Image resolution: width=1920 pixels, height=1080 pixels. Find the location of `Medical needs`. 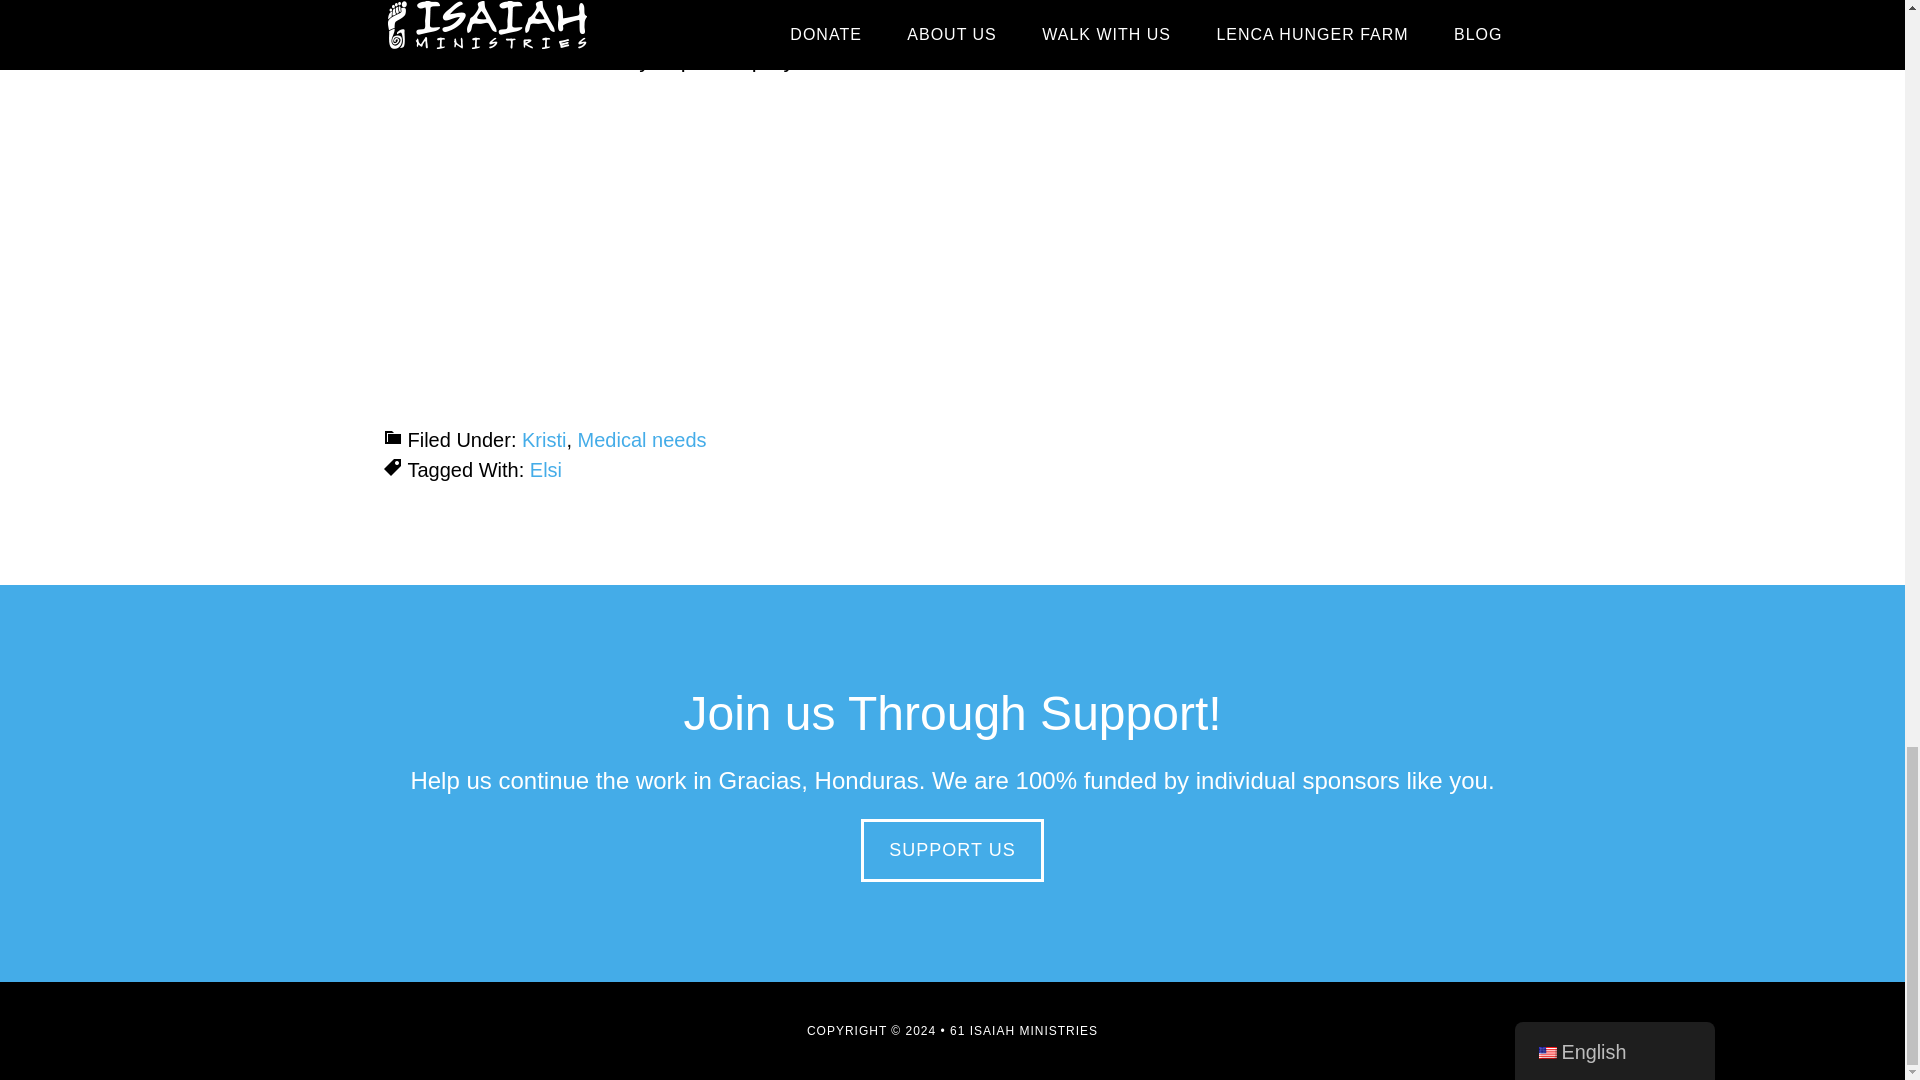

Medical needs is located at coordinates (642, 440).